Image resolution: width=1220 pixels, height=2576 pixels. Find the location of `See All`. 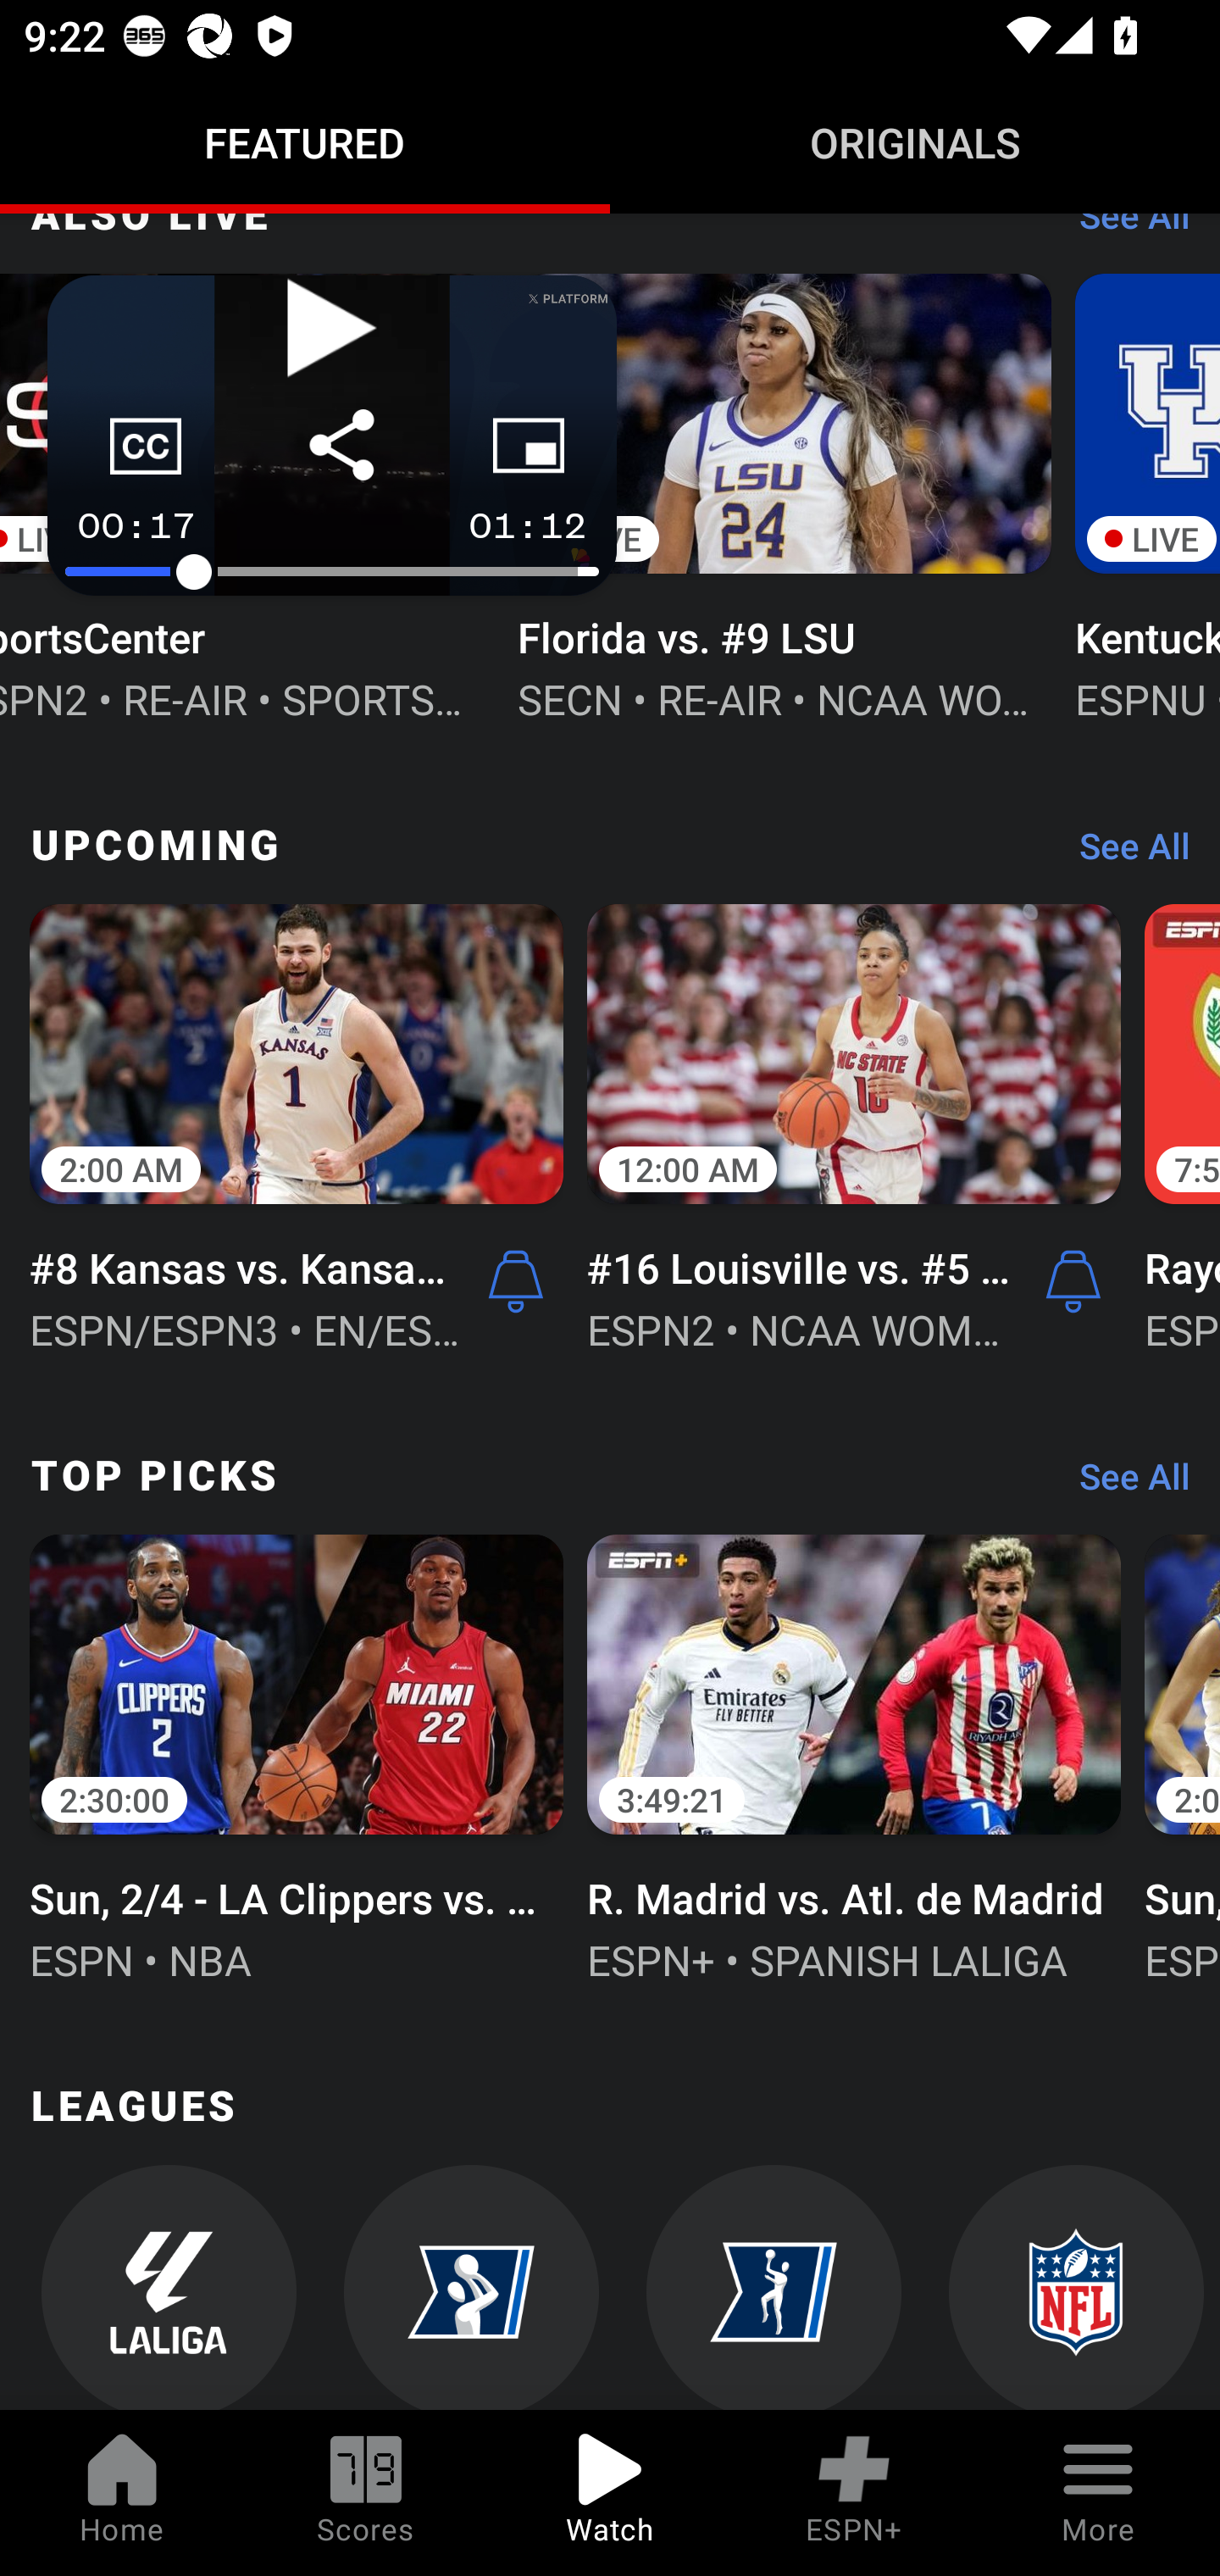

See All is located at coordinates (1123, 1485).